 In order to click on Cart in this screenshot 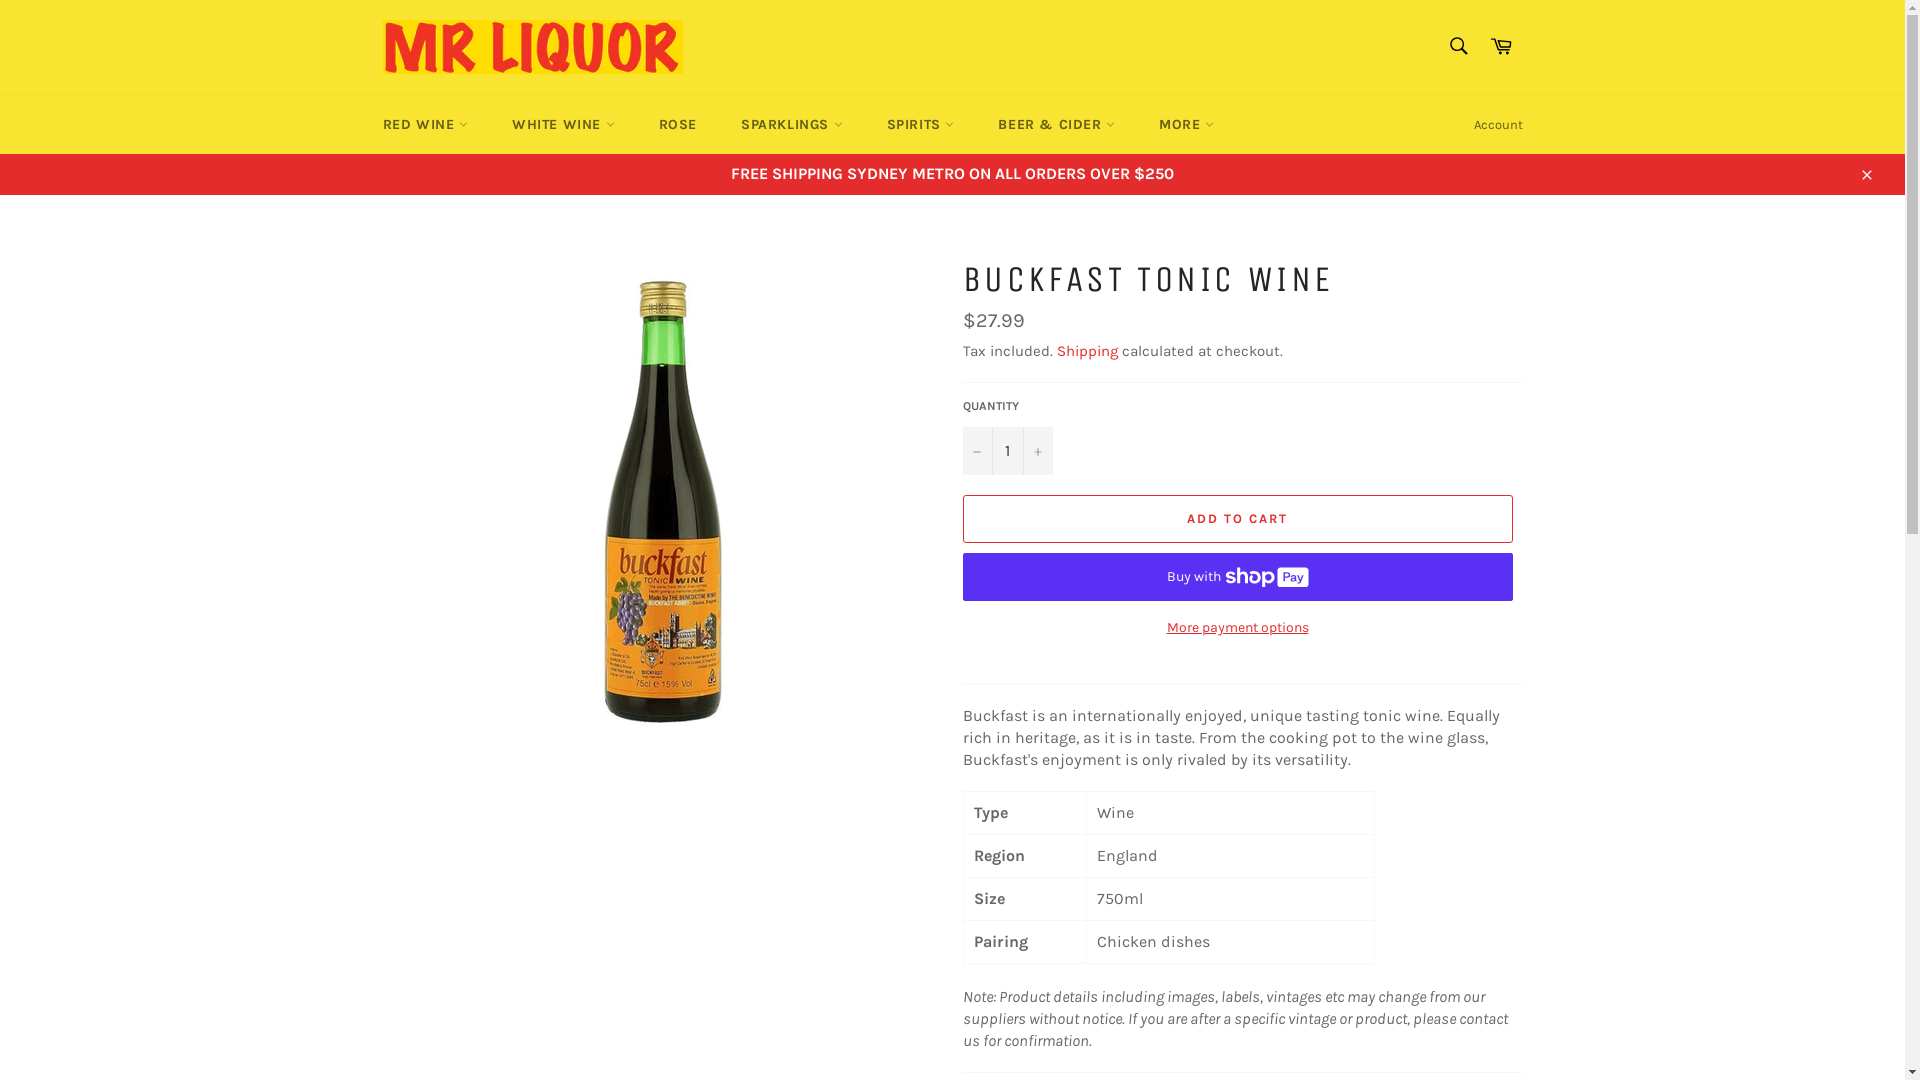, I will do `click(1501, 46)`.